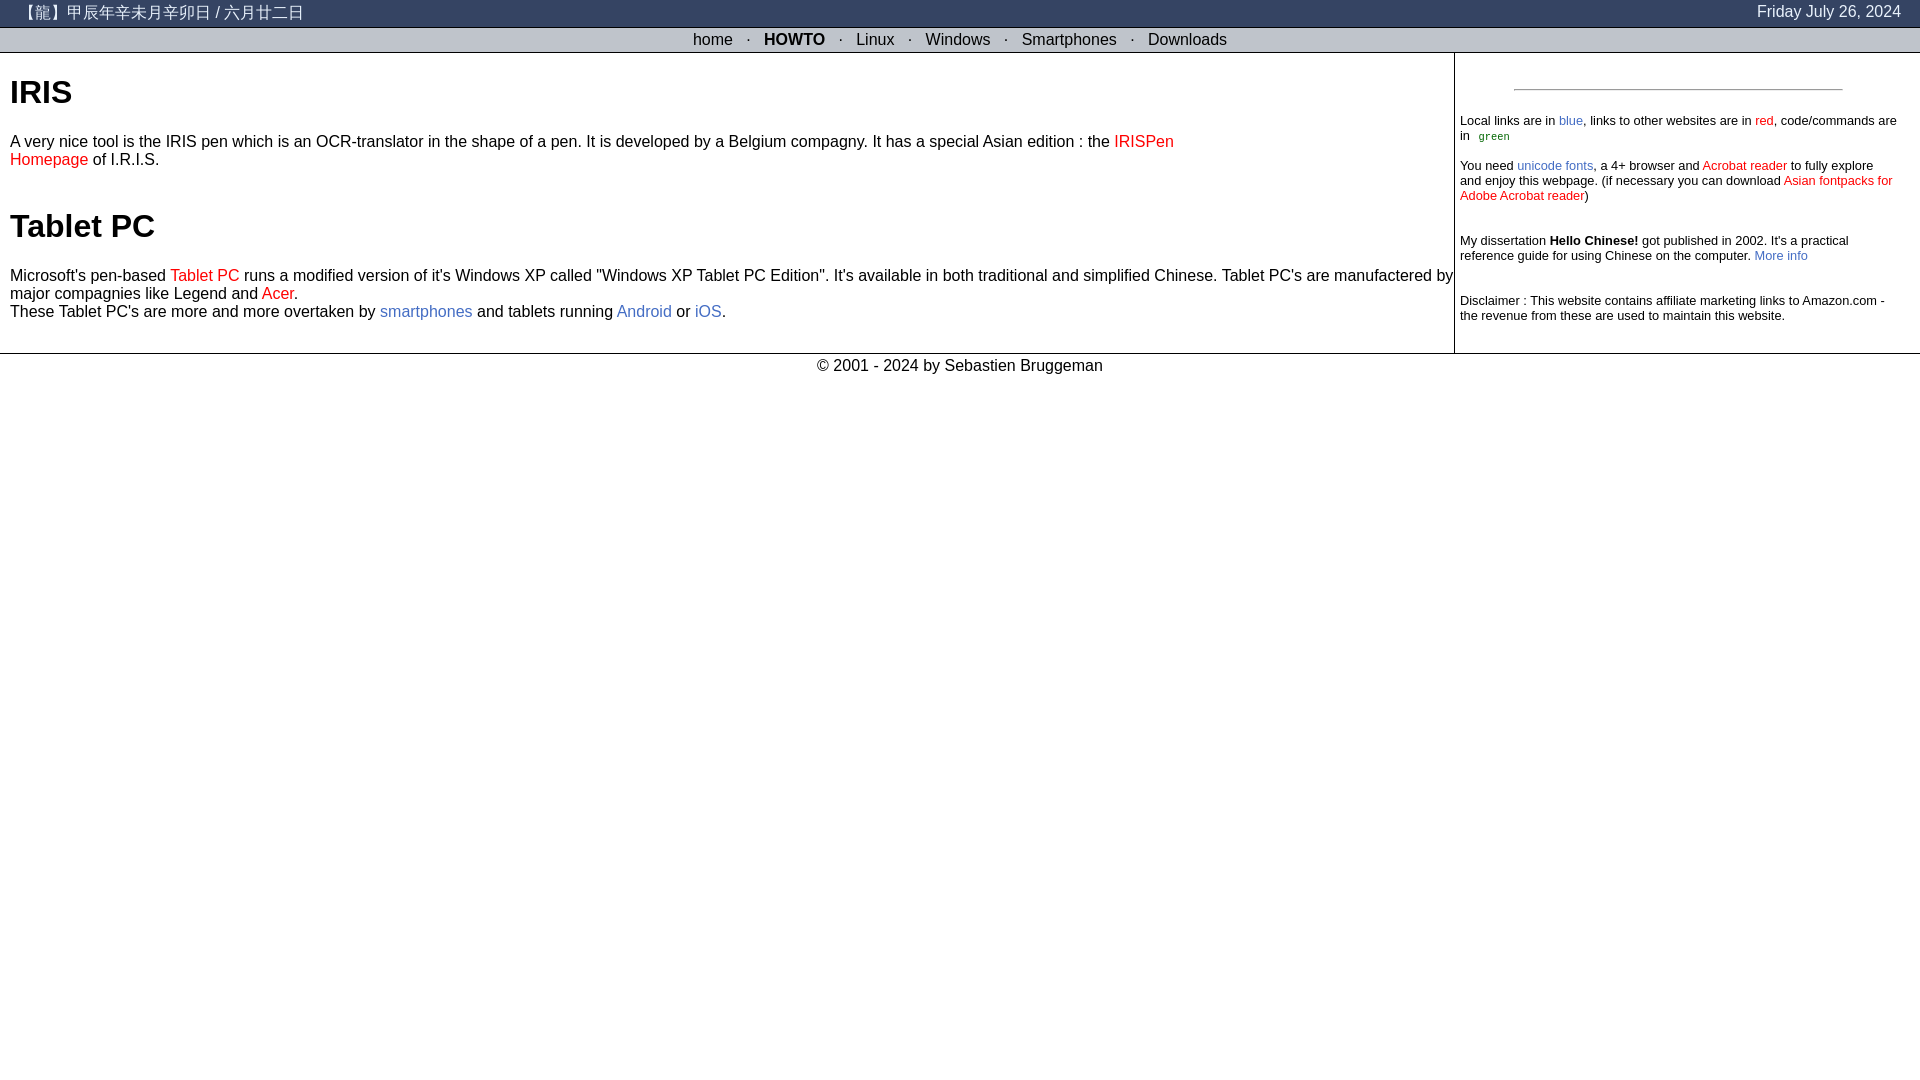 Image resolution: width=1920 pixels, height=1080 pixels. What do you see at coordinates (1143, 141) in the screenshot?
I see `IRISPen` at bounding box center [1143, 141].